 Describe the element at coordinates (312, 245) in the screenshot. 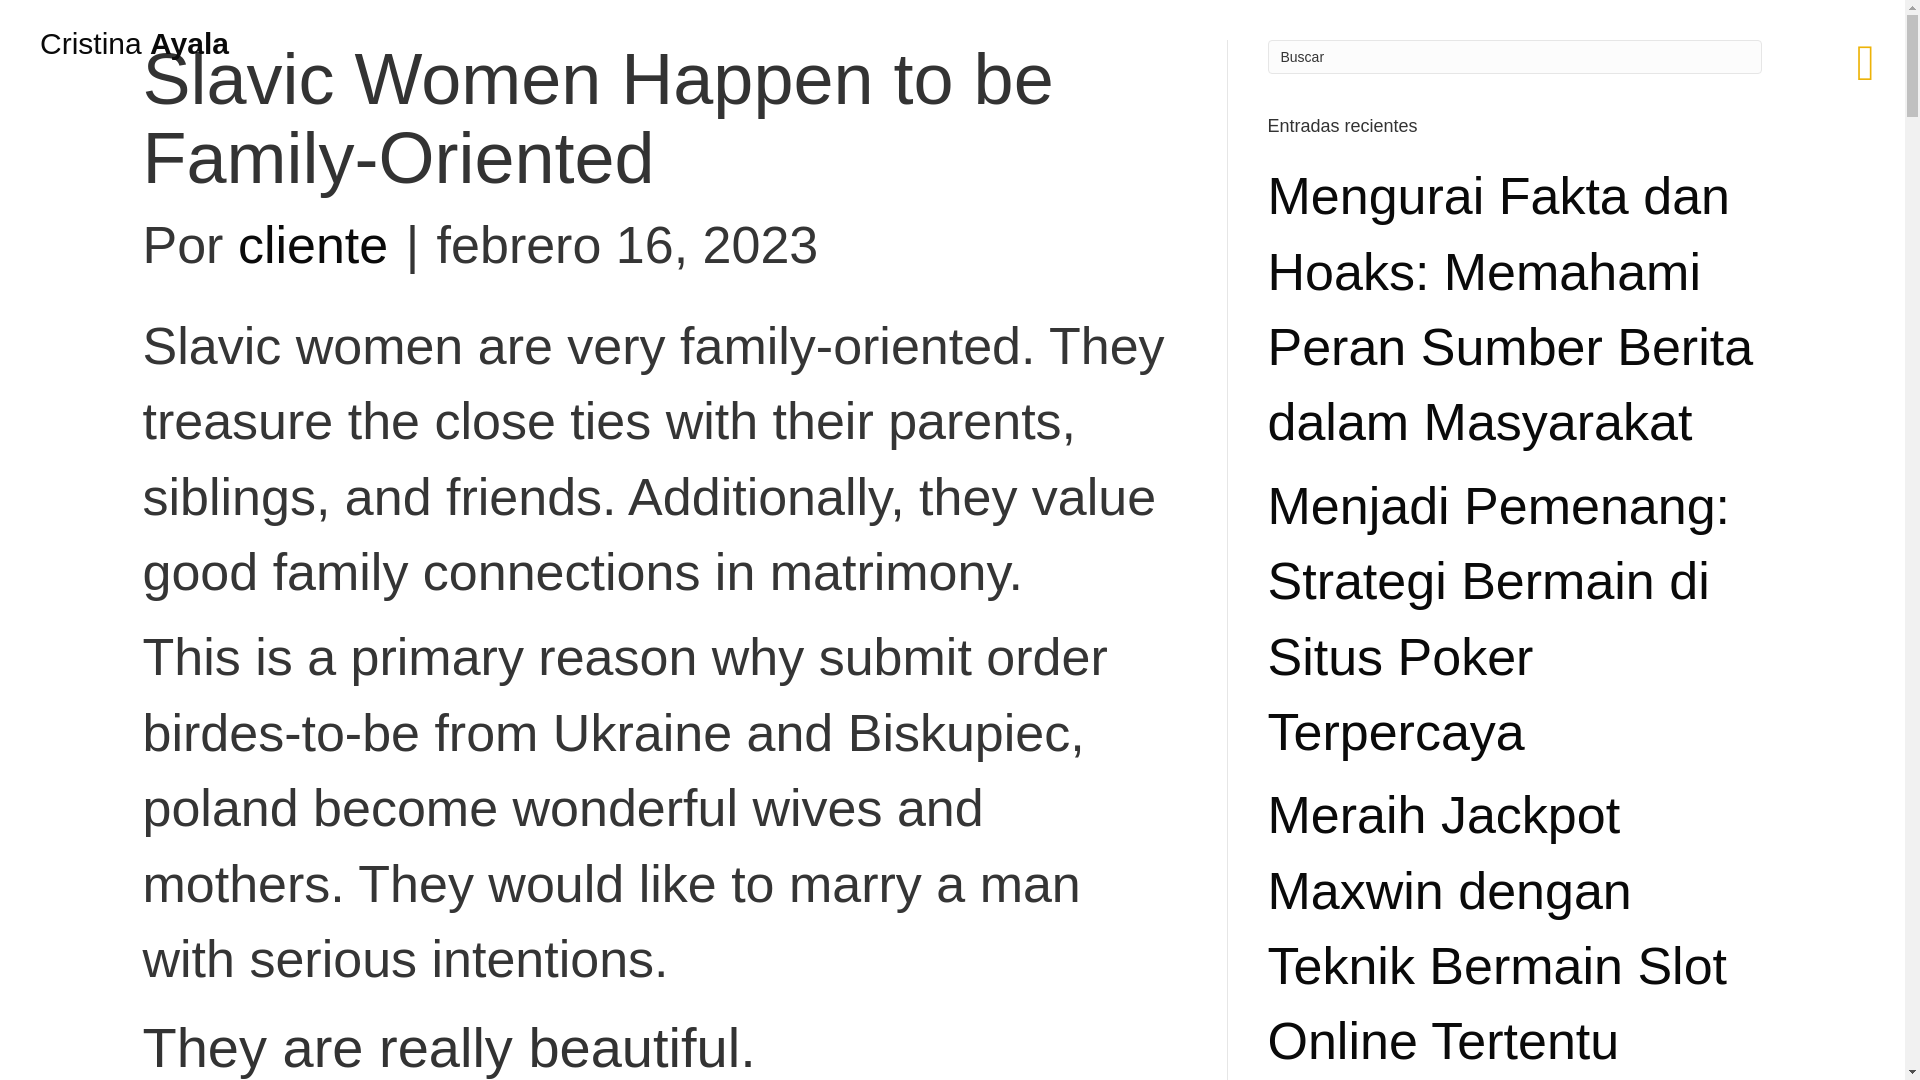

I see `cliente` at that location.